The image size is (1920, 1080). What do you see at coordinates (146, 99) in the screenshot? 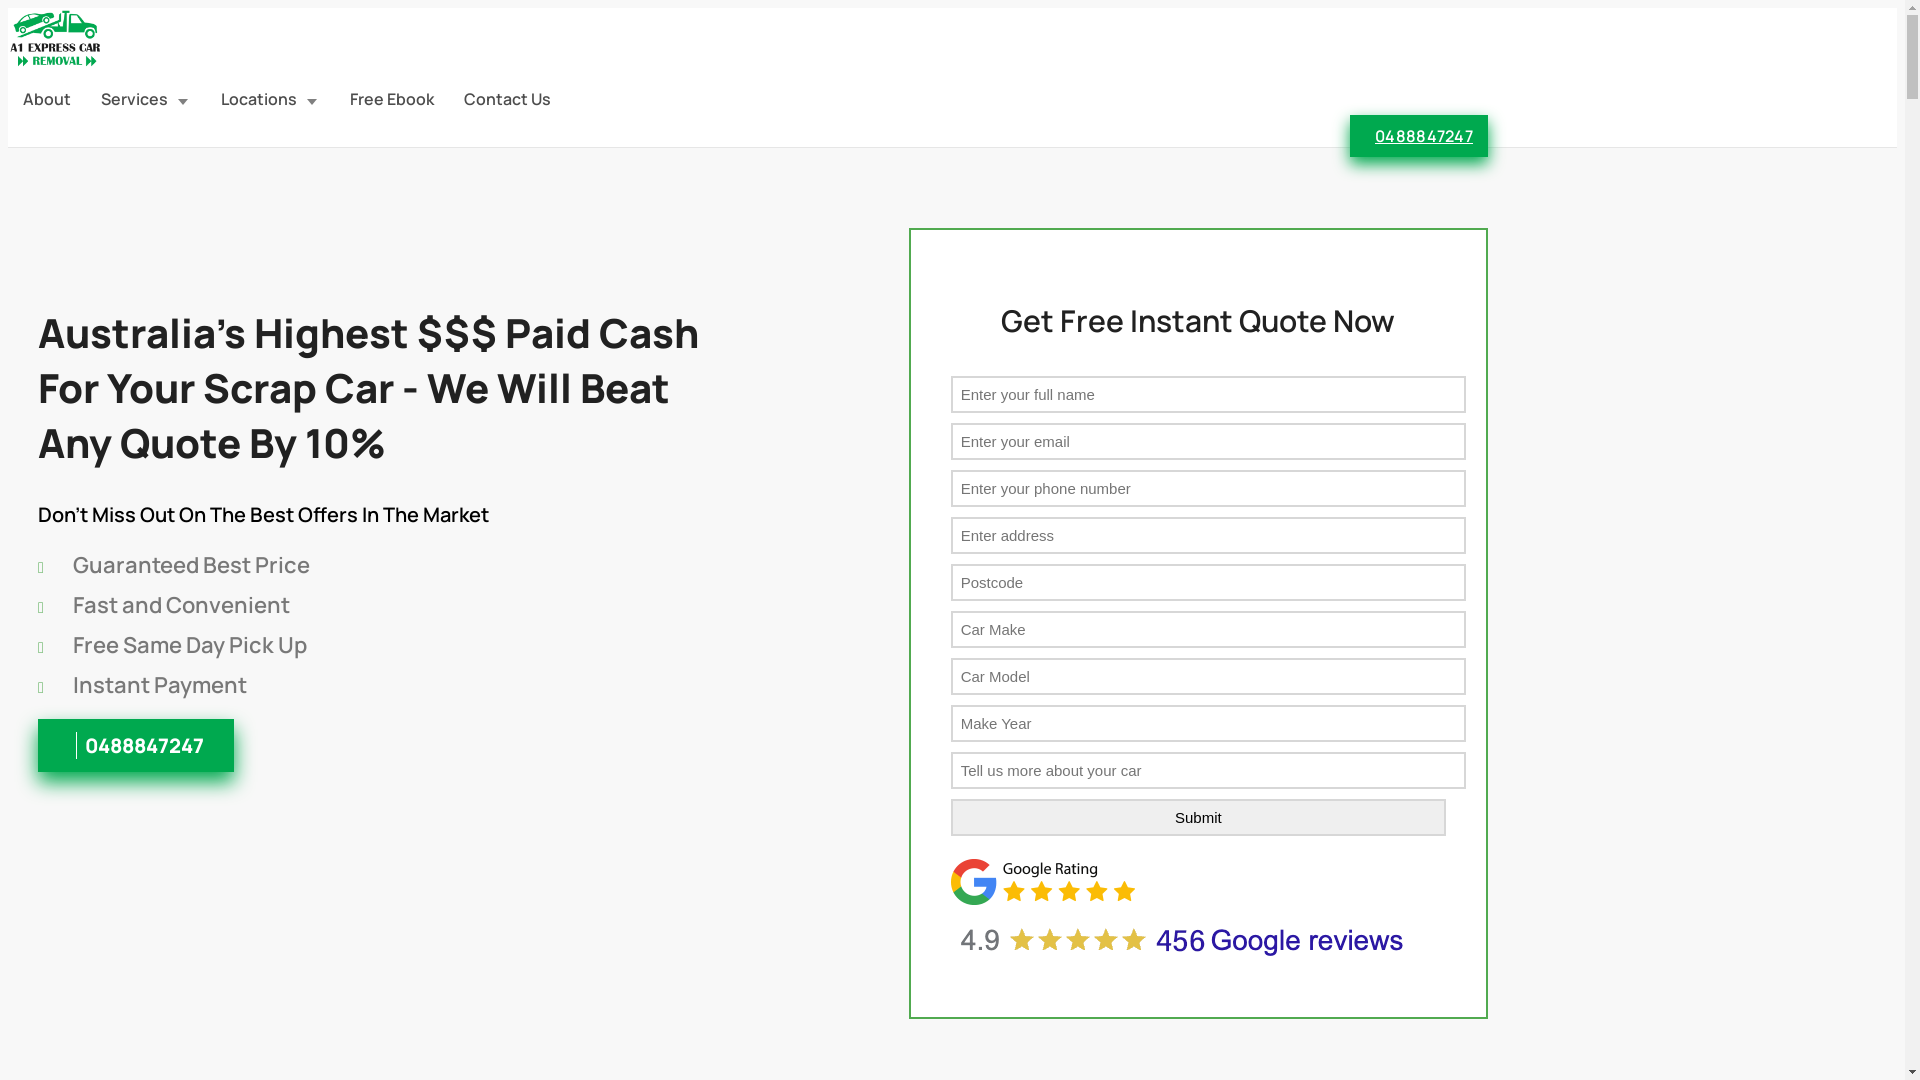
I see `Services` at bounding box center [146, 99].